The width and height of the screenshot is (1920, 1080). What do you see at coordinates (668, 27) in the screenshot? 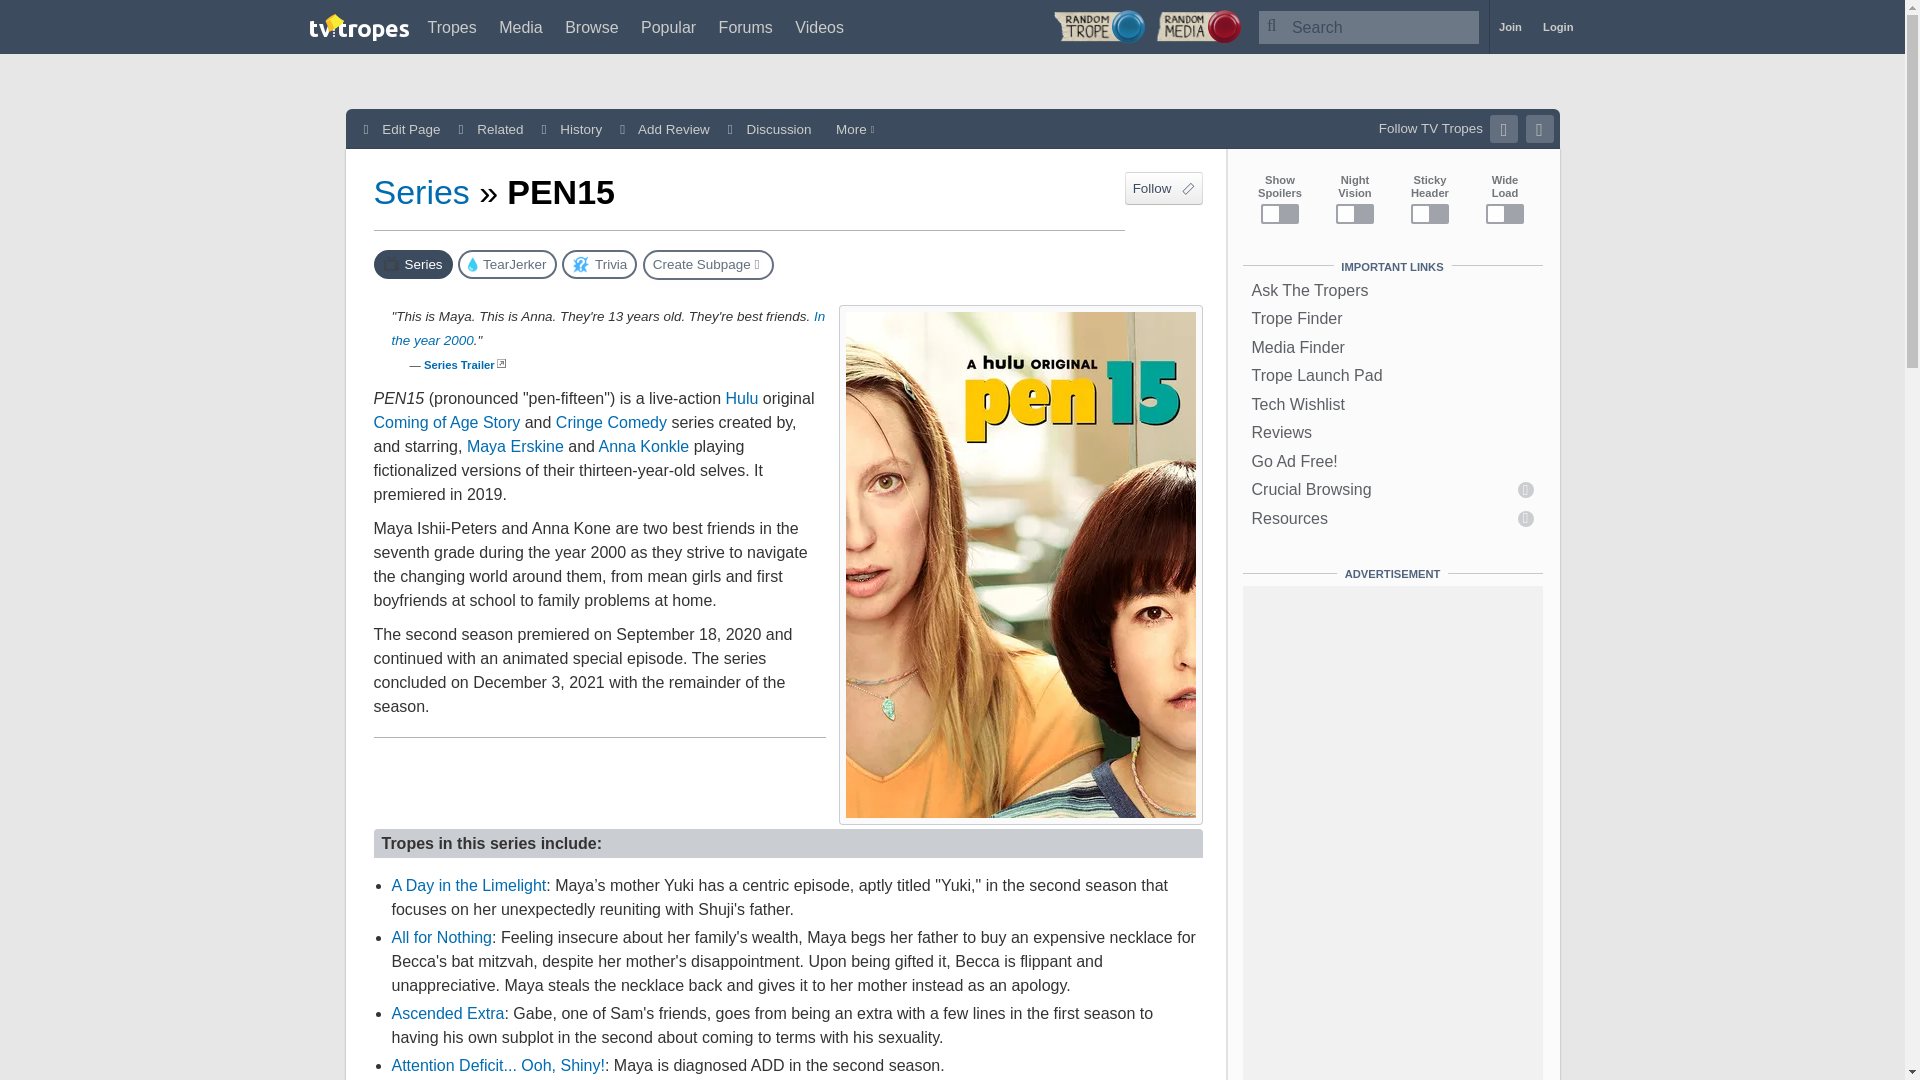
I see `Popular` at bounding box center [668, 27].